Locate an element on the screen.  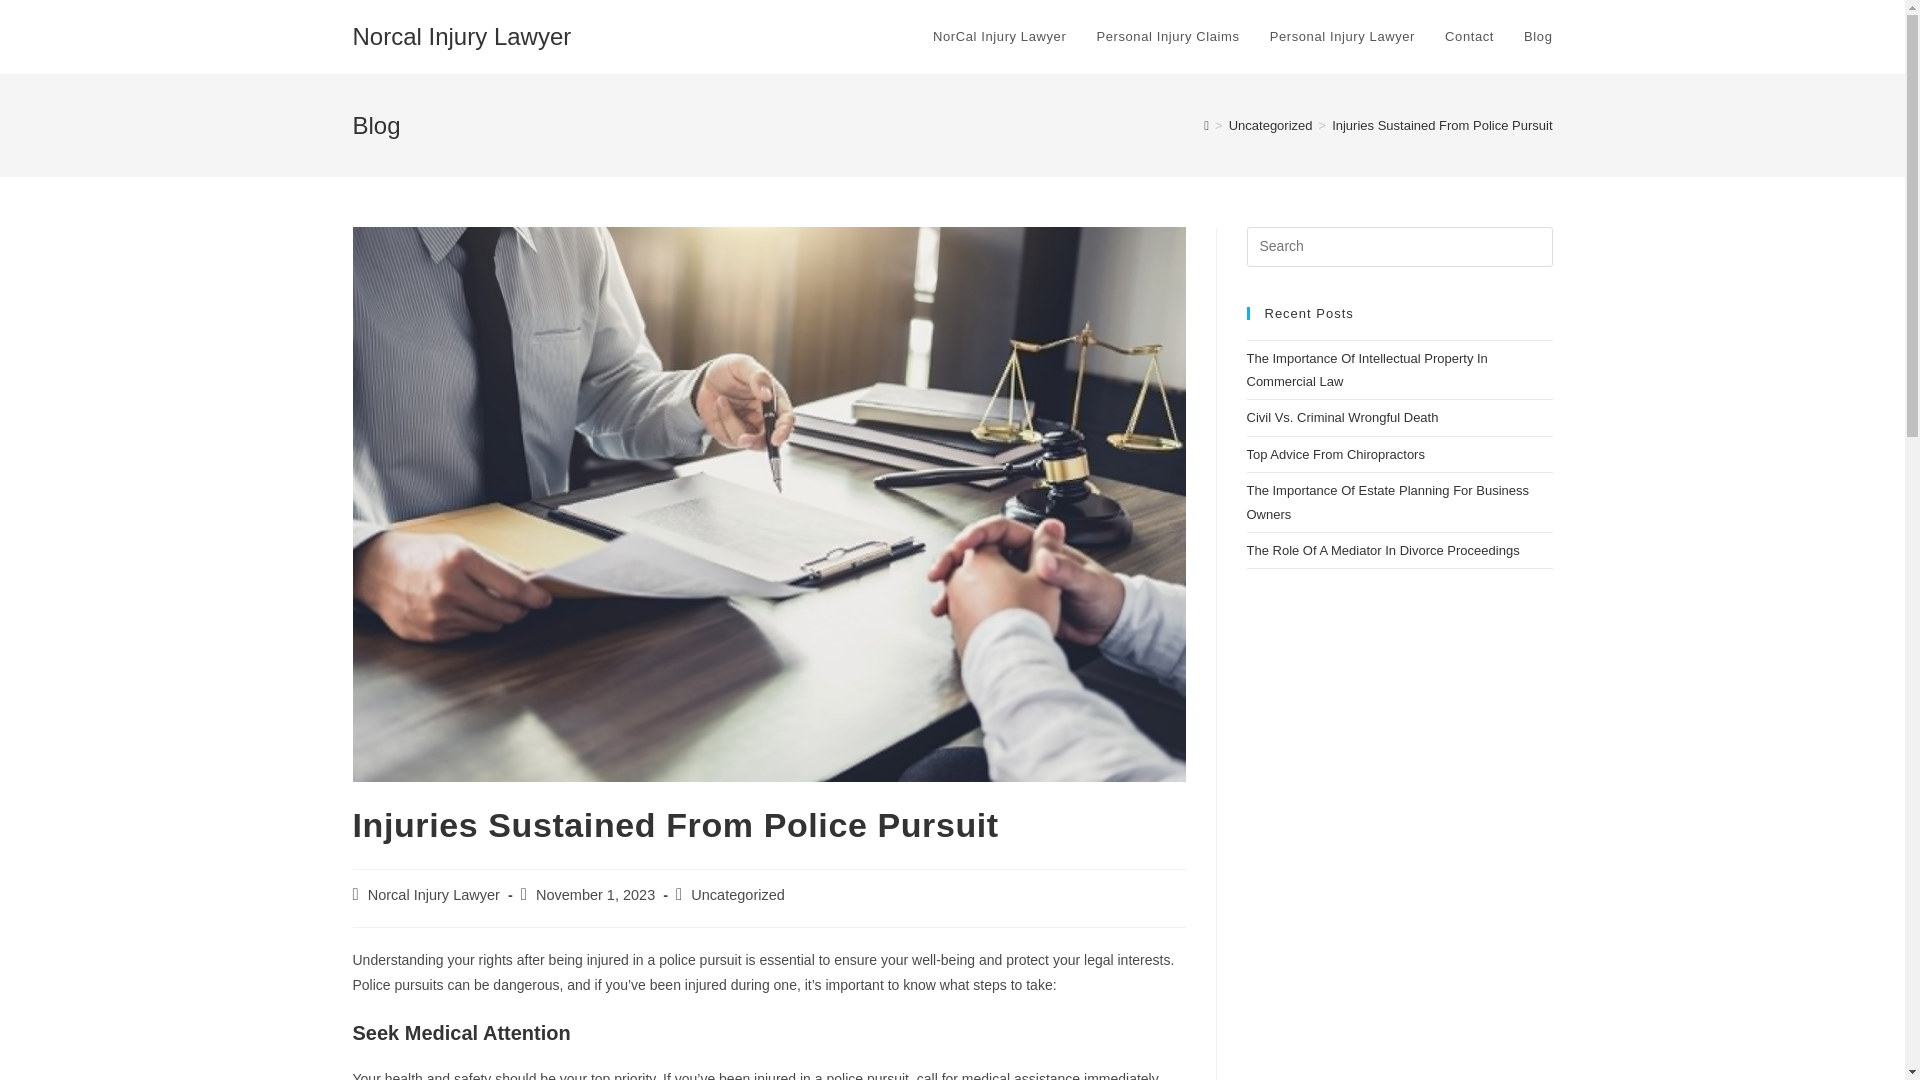
Posts by Norcal Injury Lawyer is located at coordinates (434, 894).